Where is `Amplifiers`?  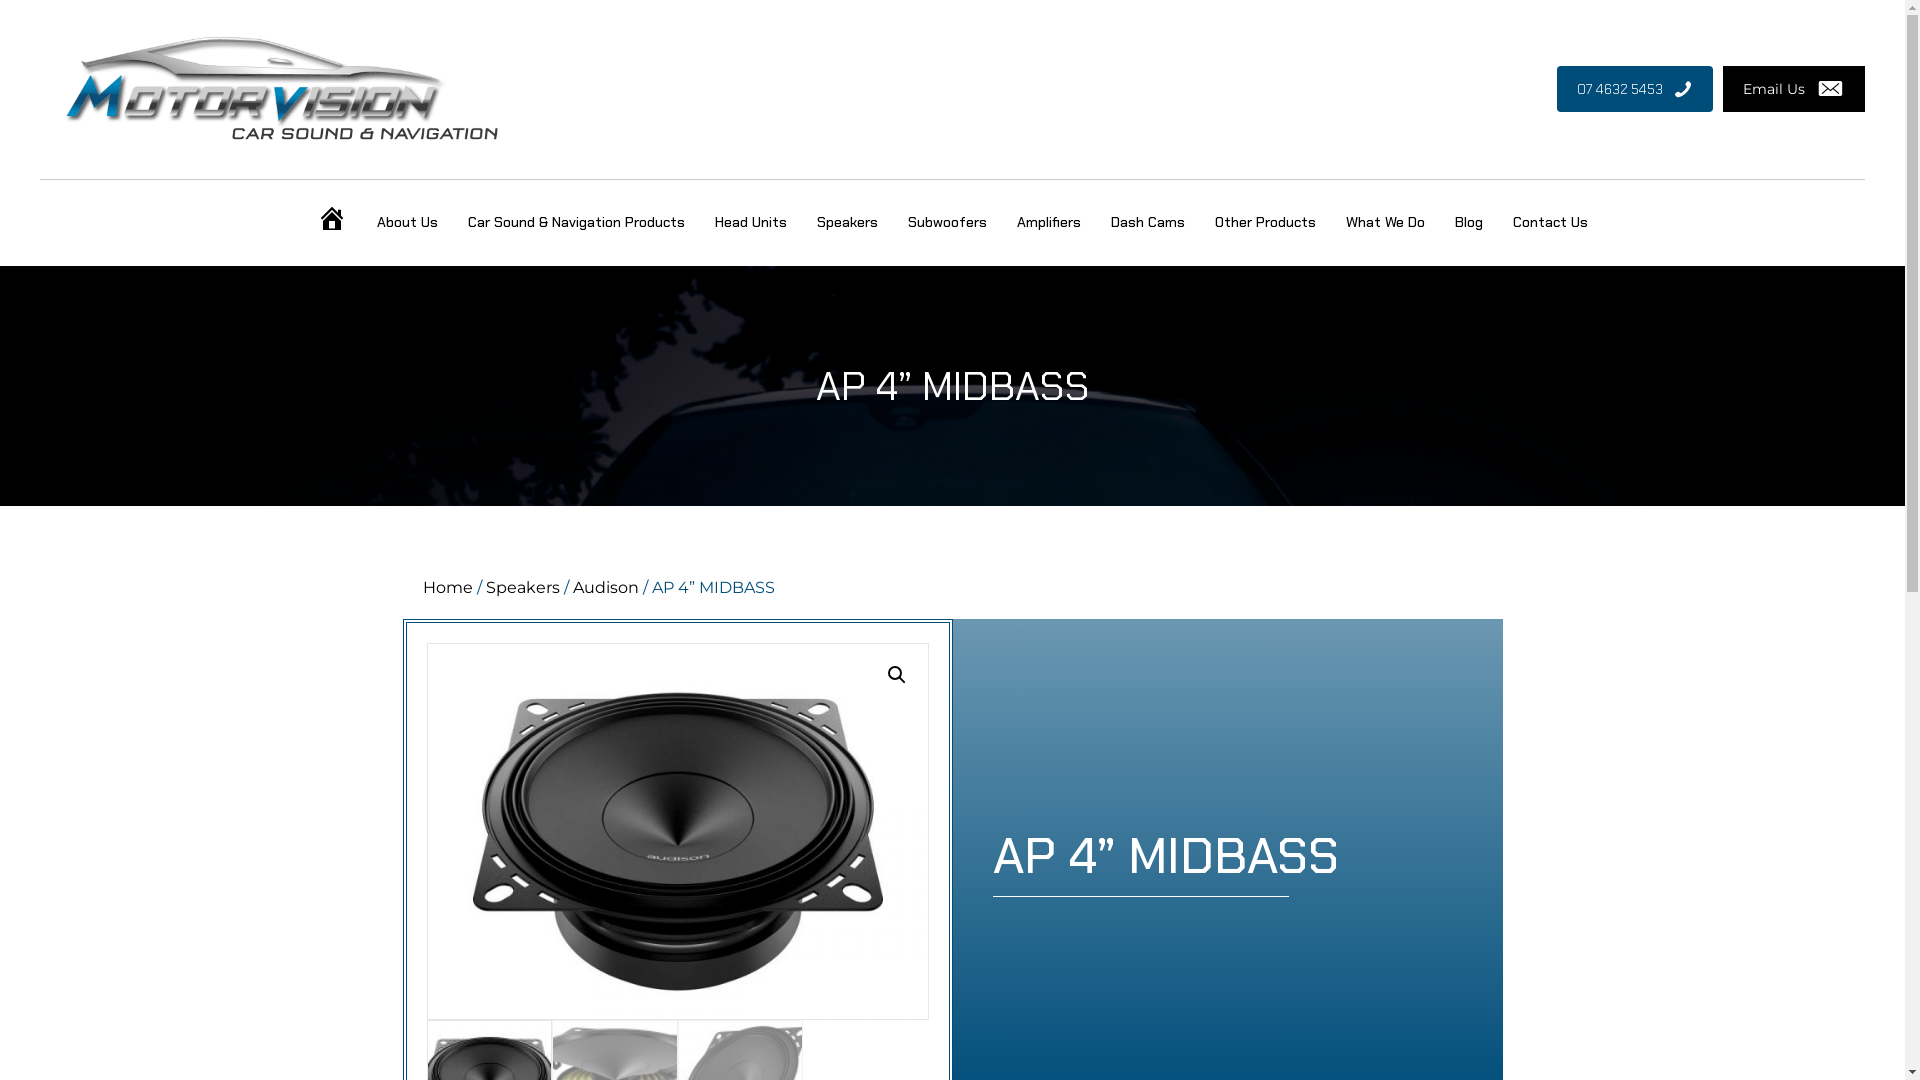 Amplifiers is located at coordinates (1049, 222).